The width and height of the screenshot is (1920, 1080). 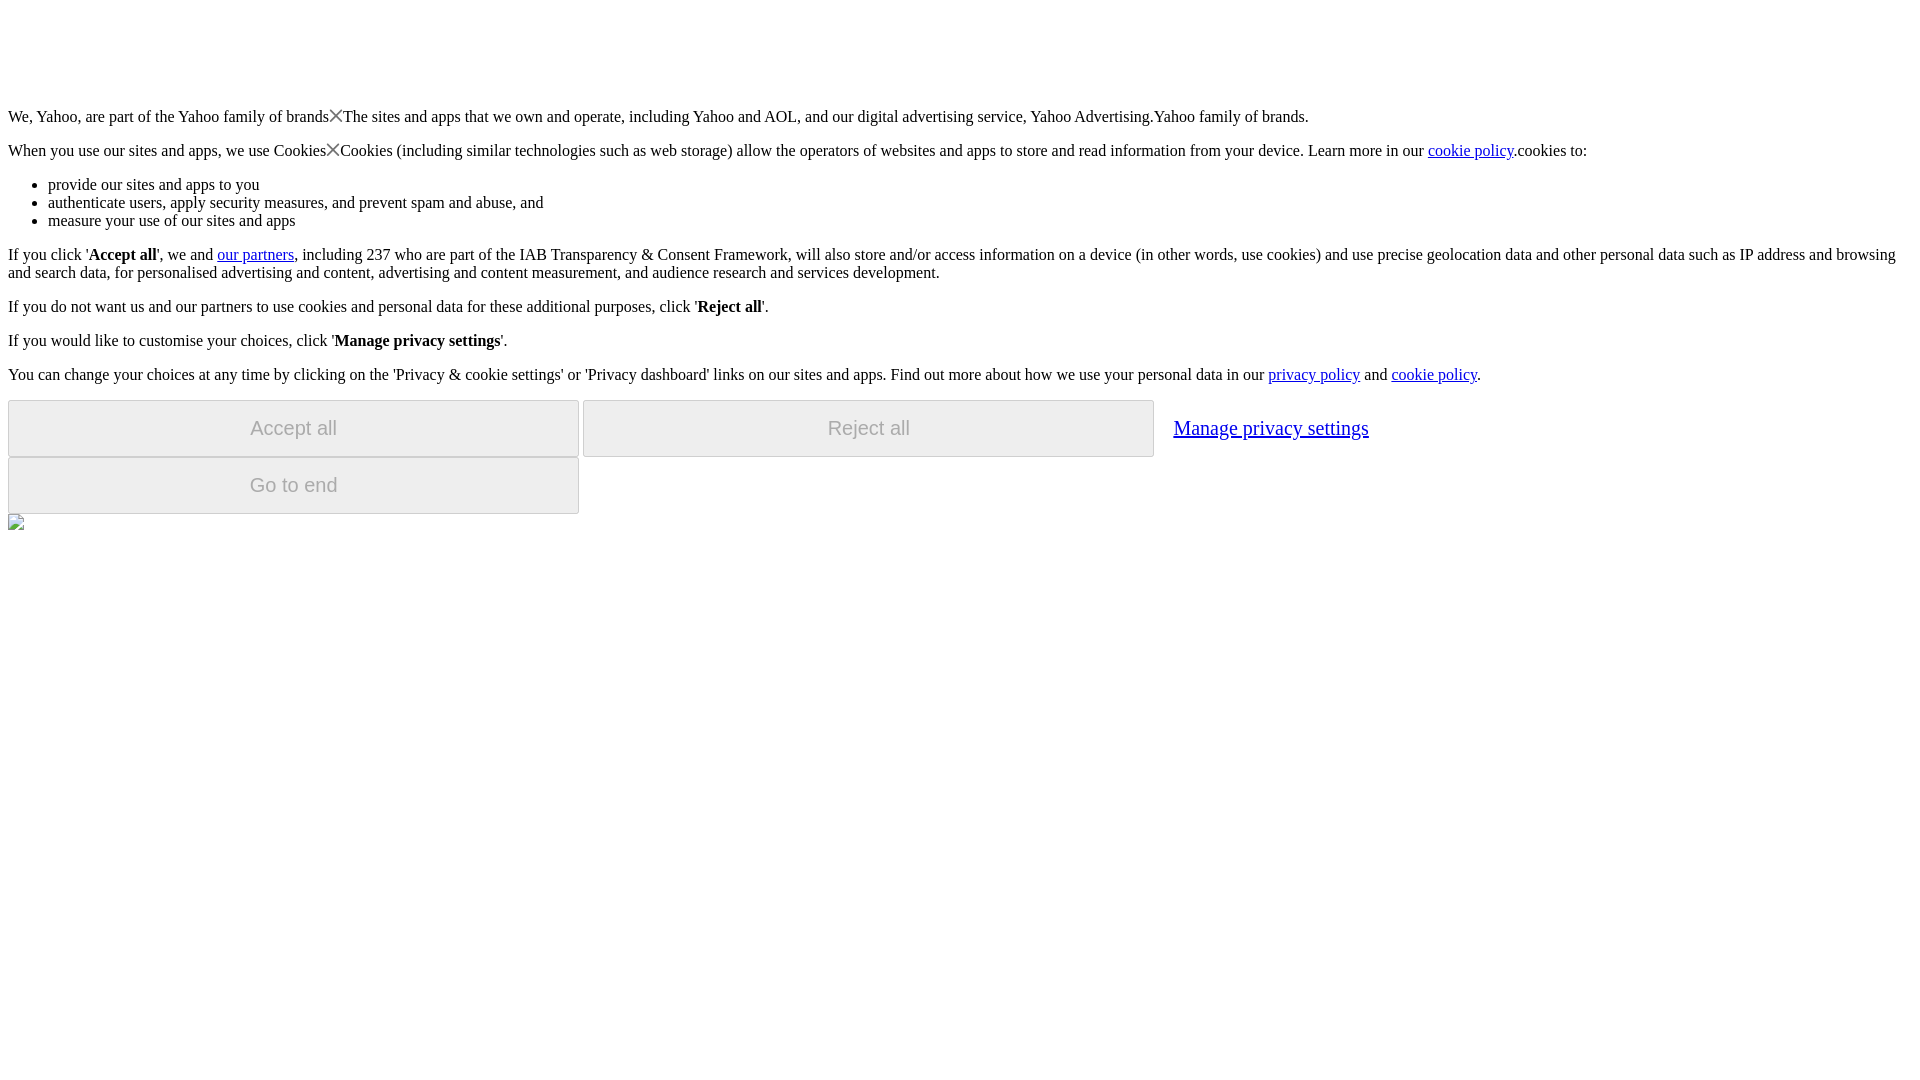 What do you see at coordinates (1471, 150) in the screenshot?
I see `cookie policy` at bounding box center [1471, 150].